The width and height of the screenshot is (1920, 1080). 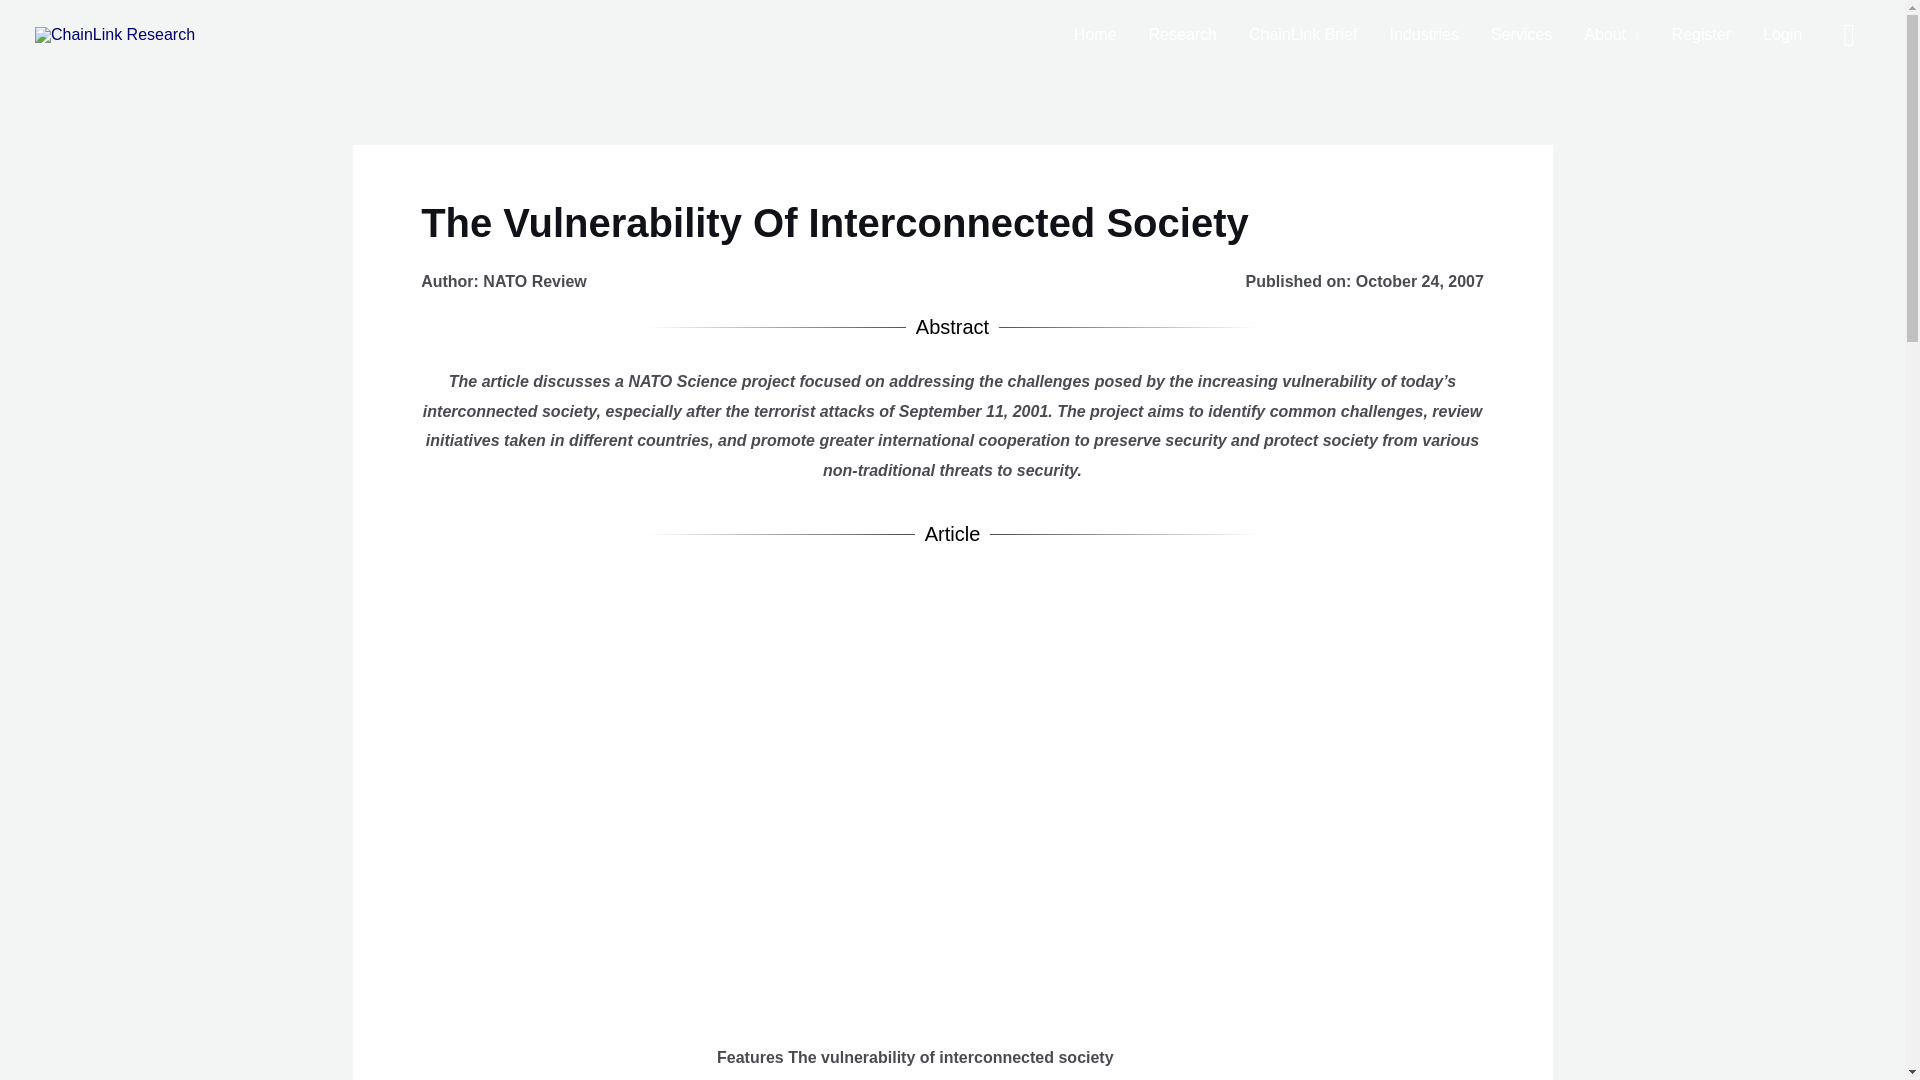 What do you see at coordinates (1182, 35) in the screenshot?
I see `Research` at bounding box center [1182, 35].